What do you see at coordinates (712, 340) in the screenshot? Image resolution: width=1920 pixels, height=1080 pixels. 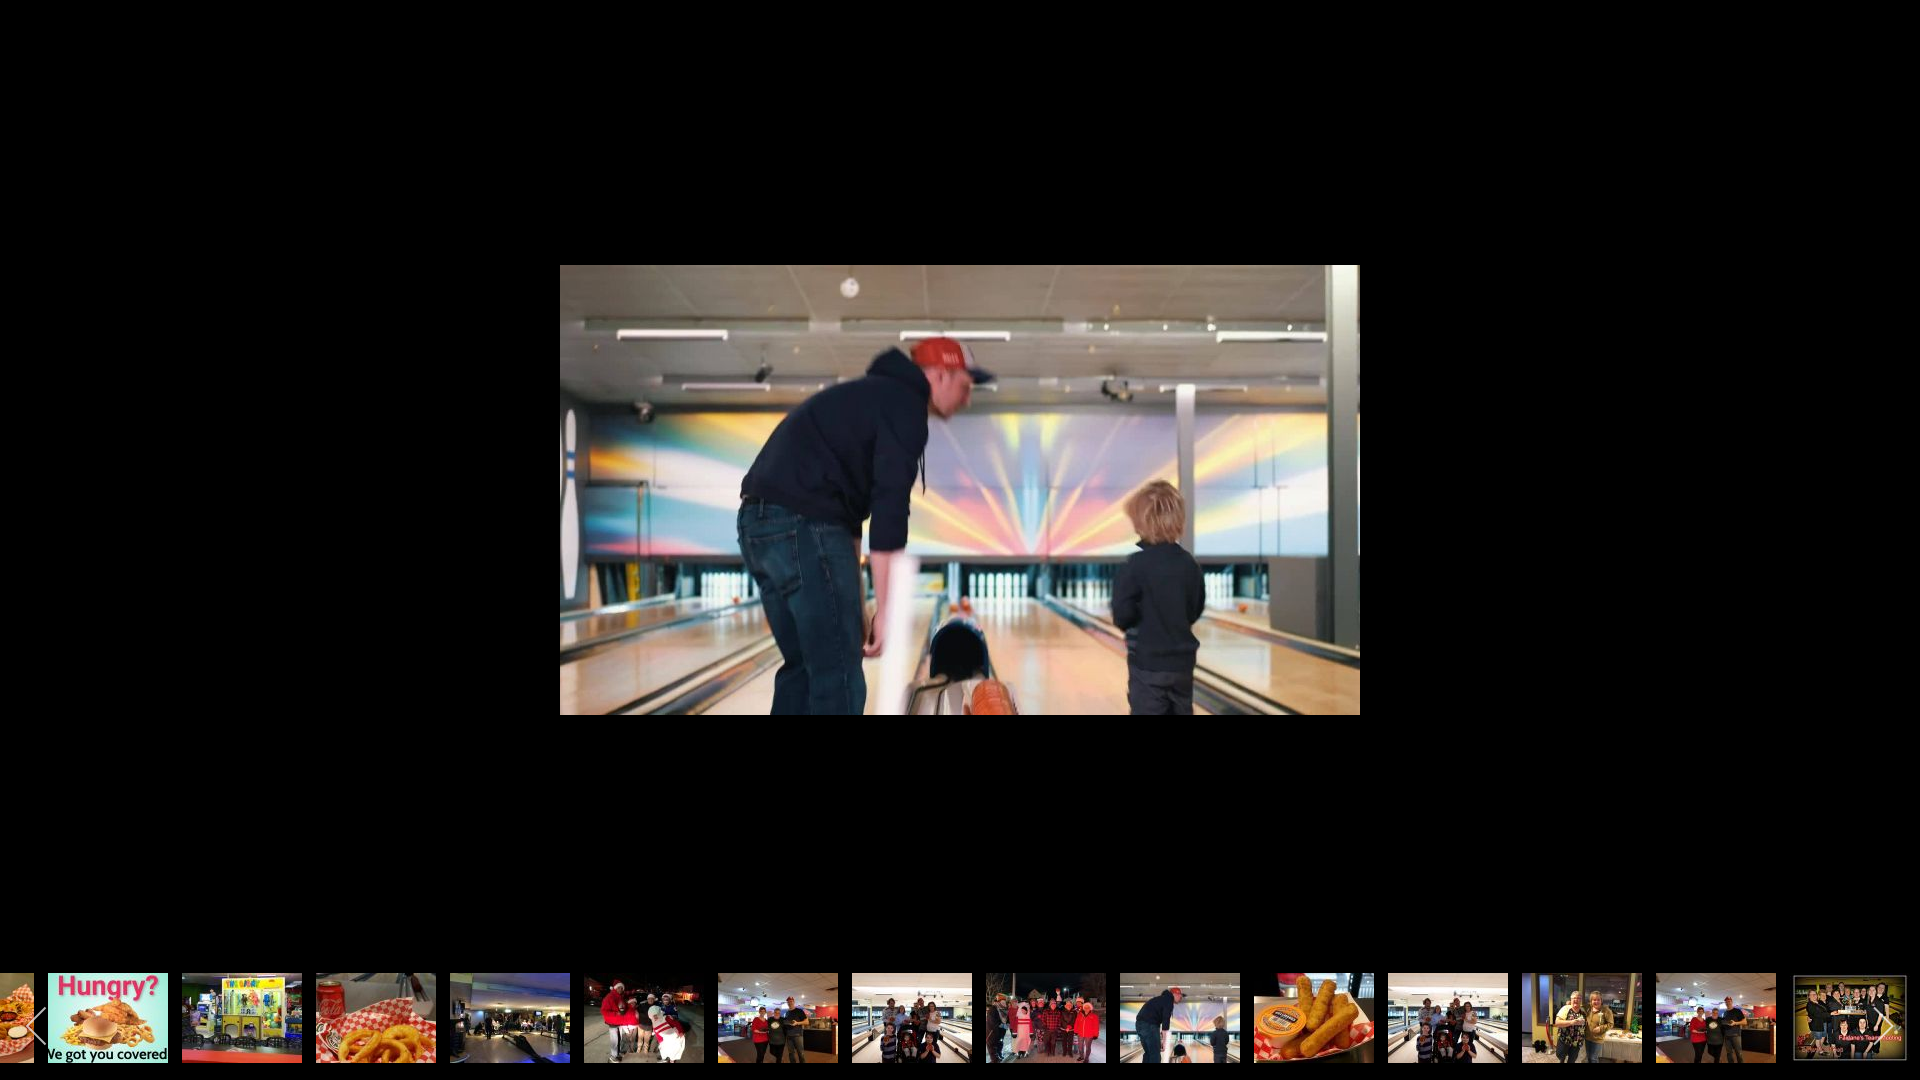 I see `Uonse5CTVNm   05.23.2018 12.16.22` at bounding box center [712, 340].